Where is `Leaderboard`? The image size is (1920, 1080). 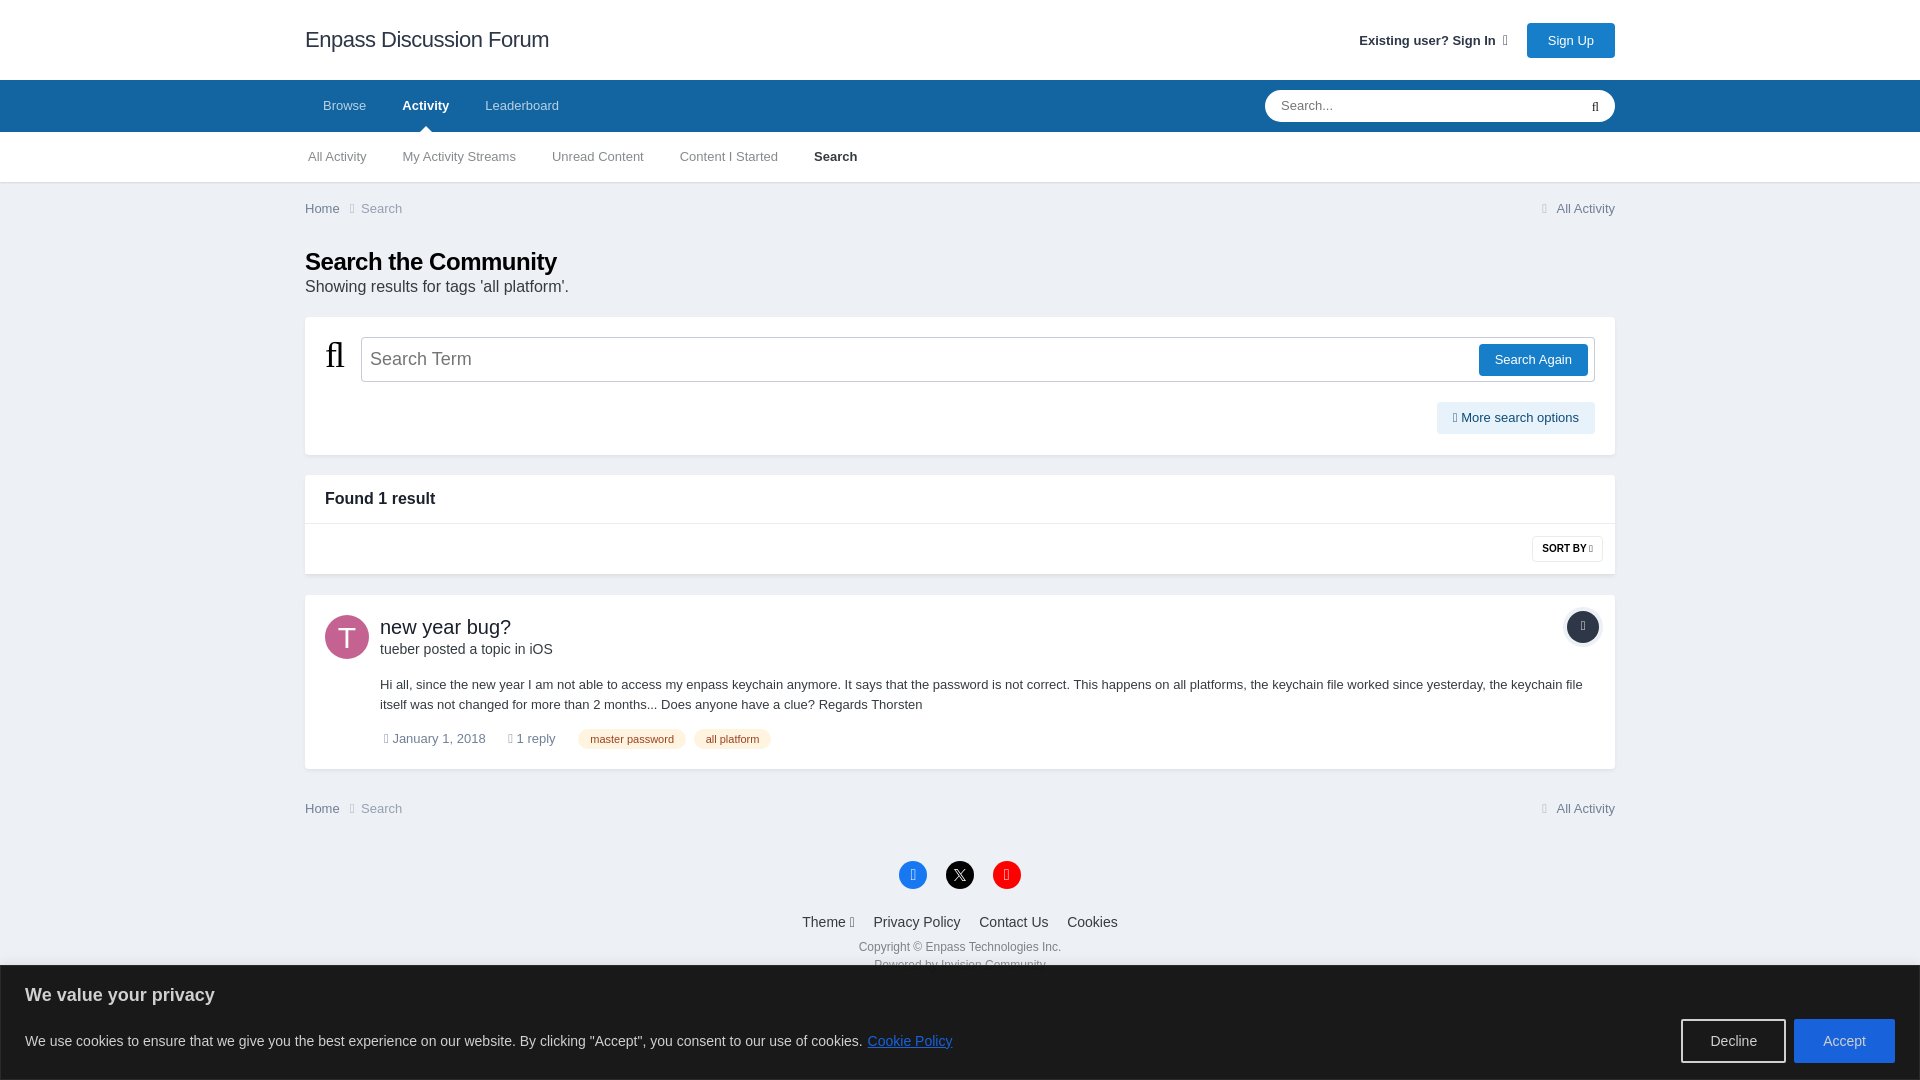 Leaderboard is located at coordinates (522, 105).